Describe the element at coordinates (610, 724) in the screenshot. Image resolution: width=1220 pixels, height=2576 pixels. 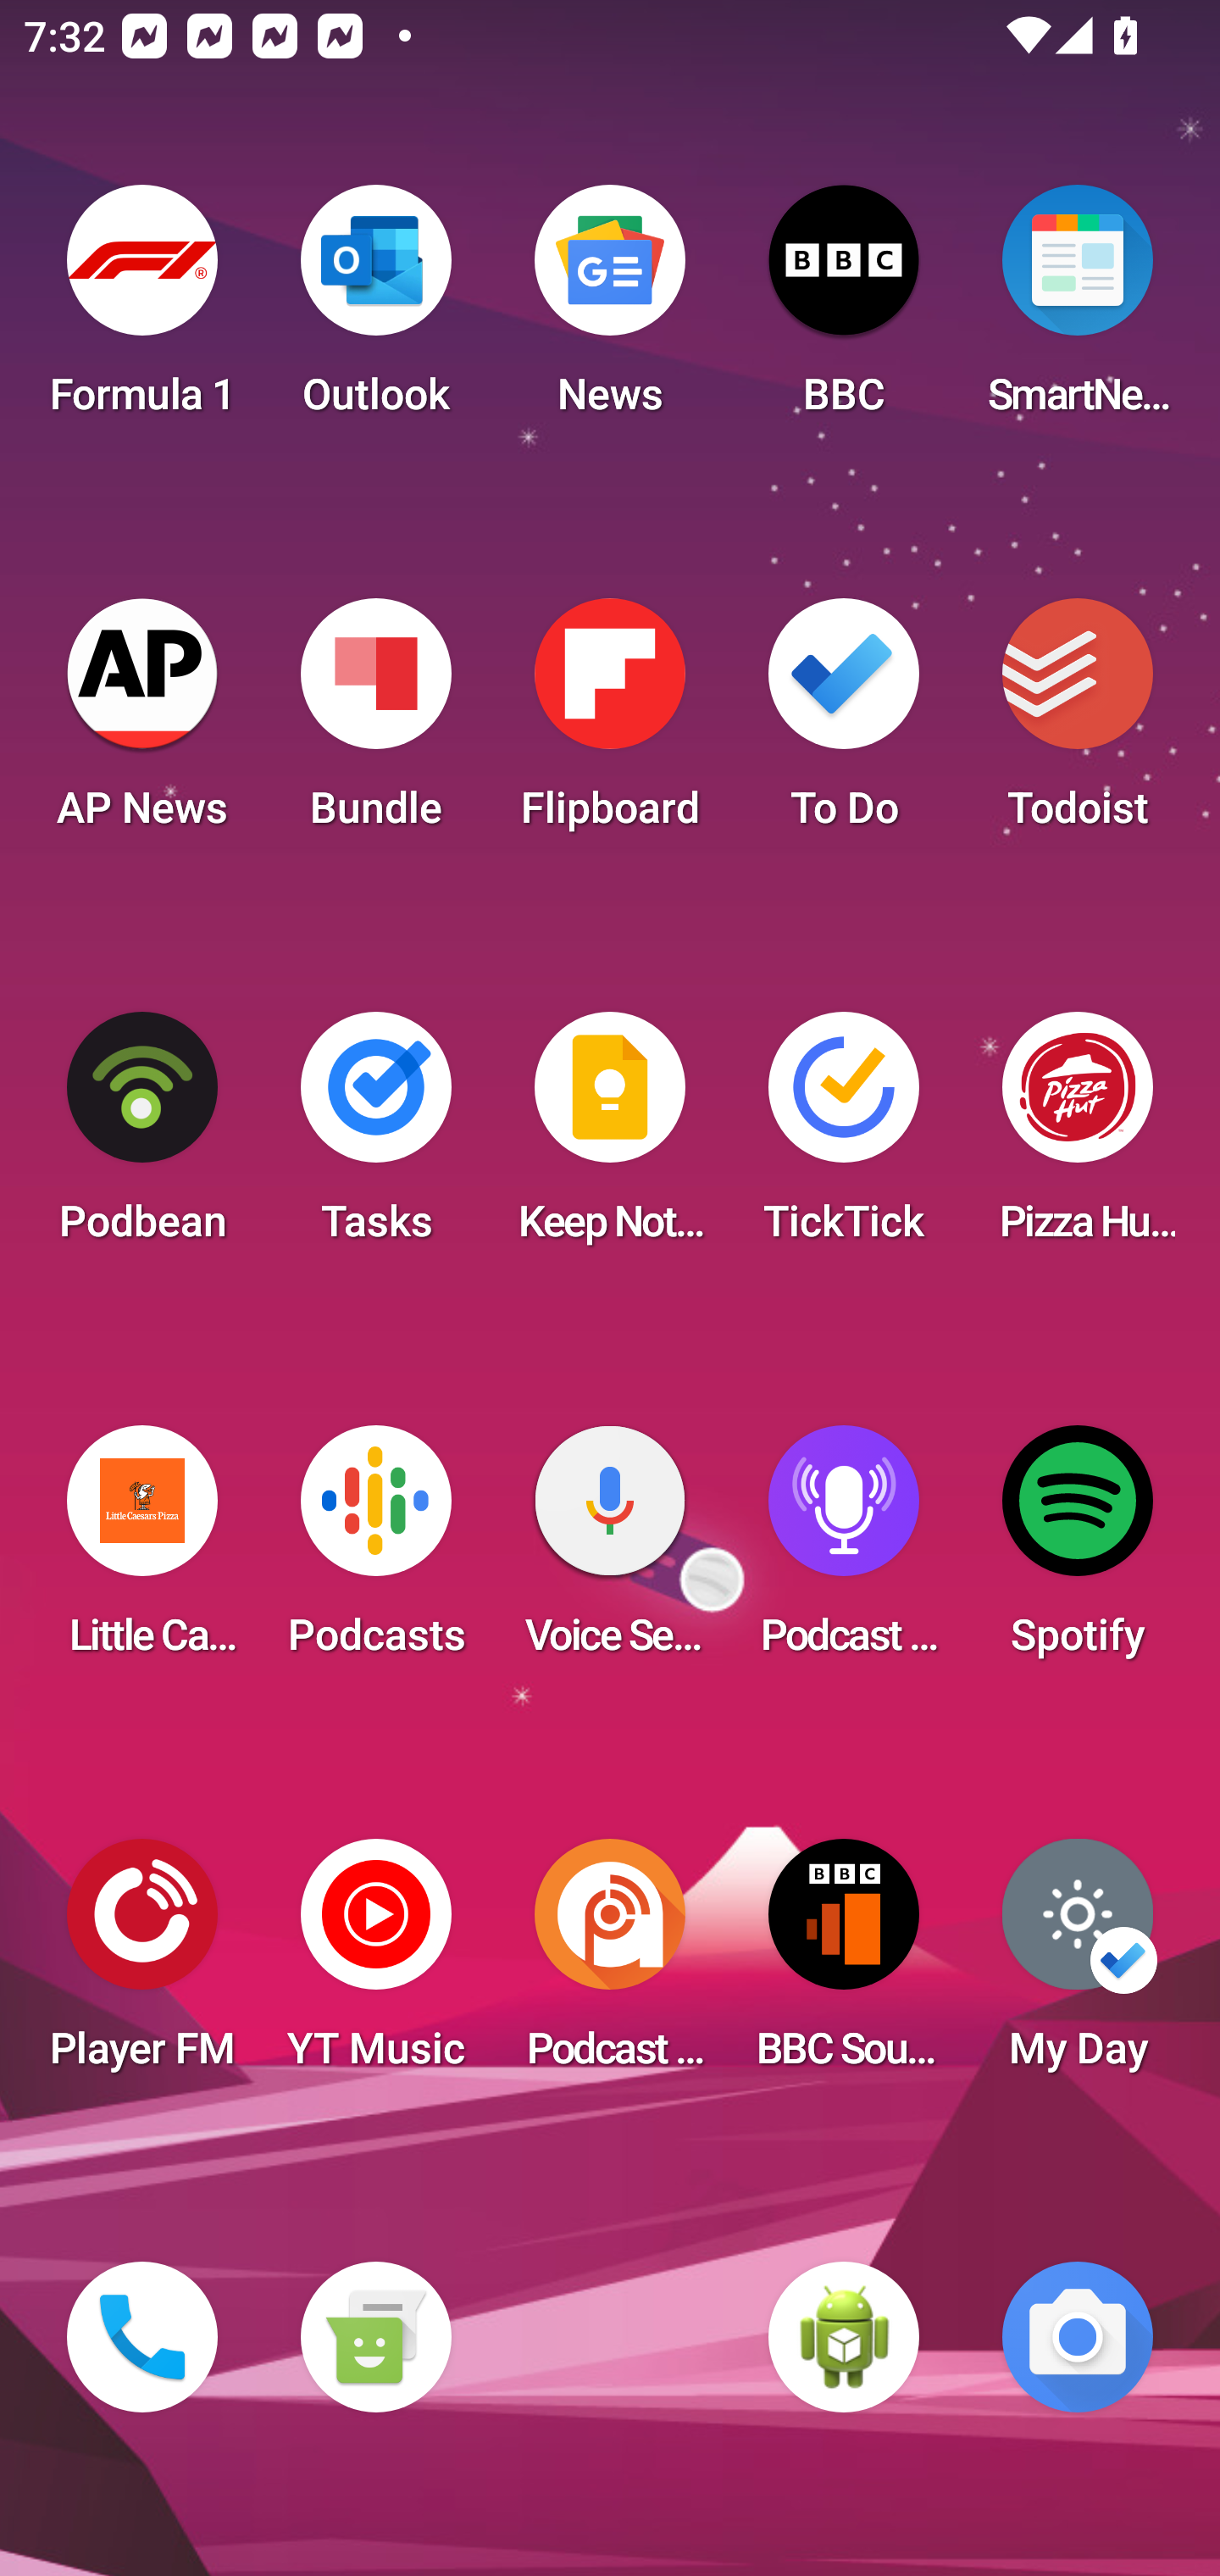
I see `Flipboard` at that location.